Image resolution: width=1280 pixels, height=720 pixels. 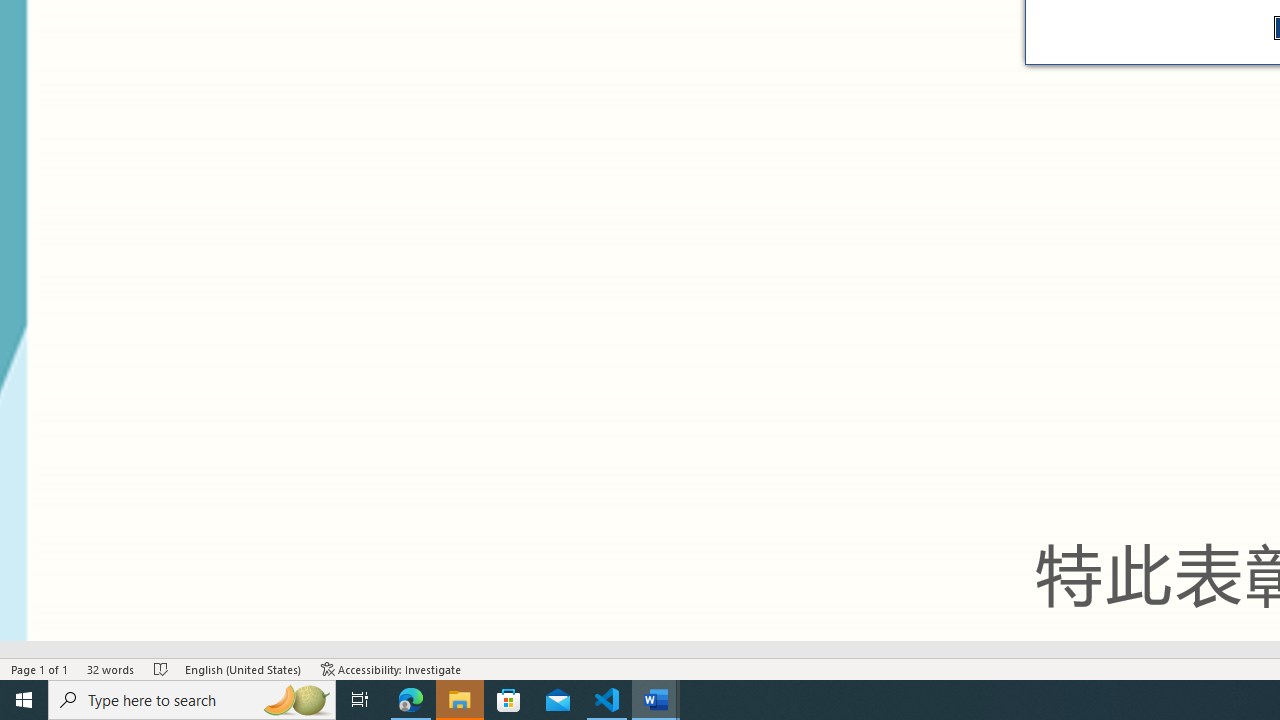 I want to click on Accessibility Checker Accessibility: Investigate, so click(x=391, y=668).